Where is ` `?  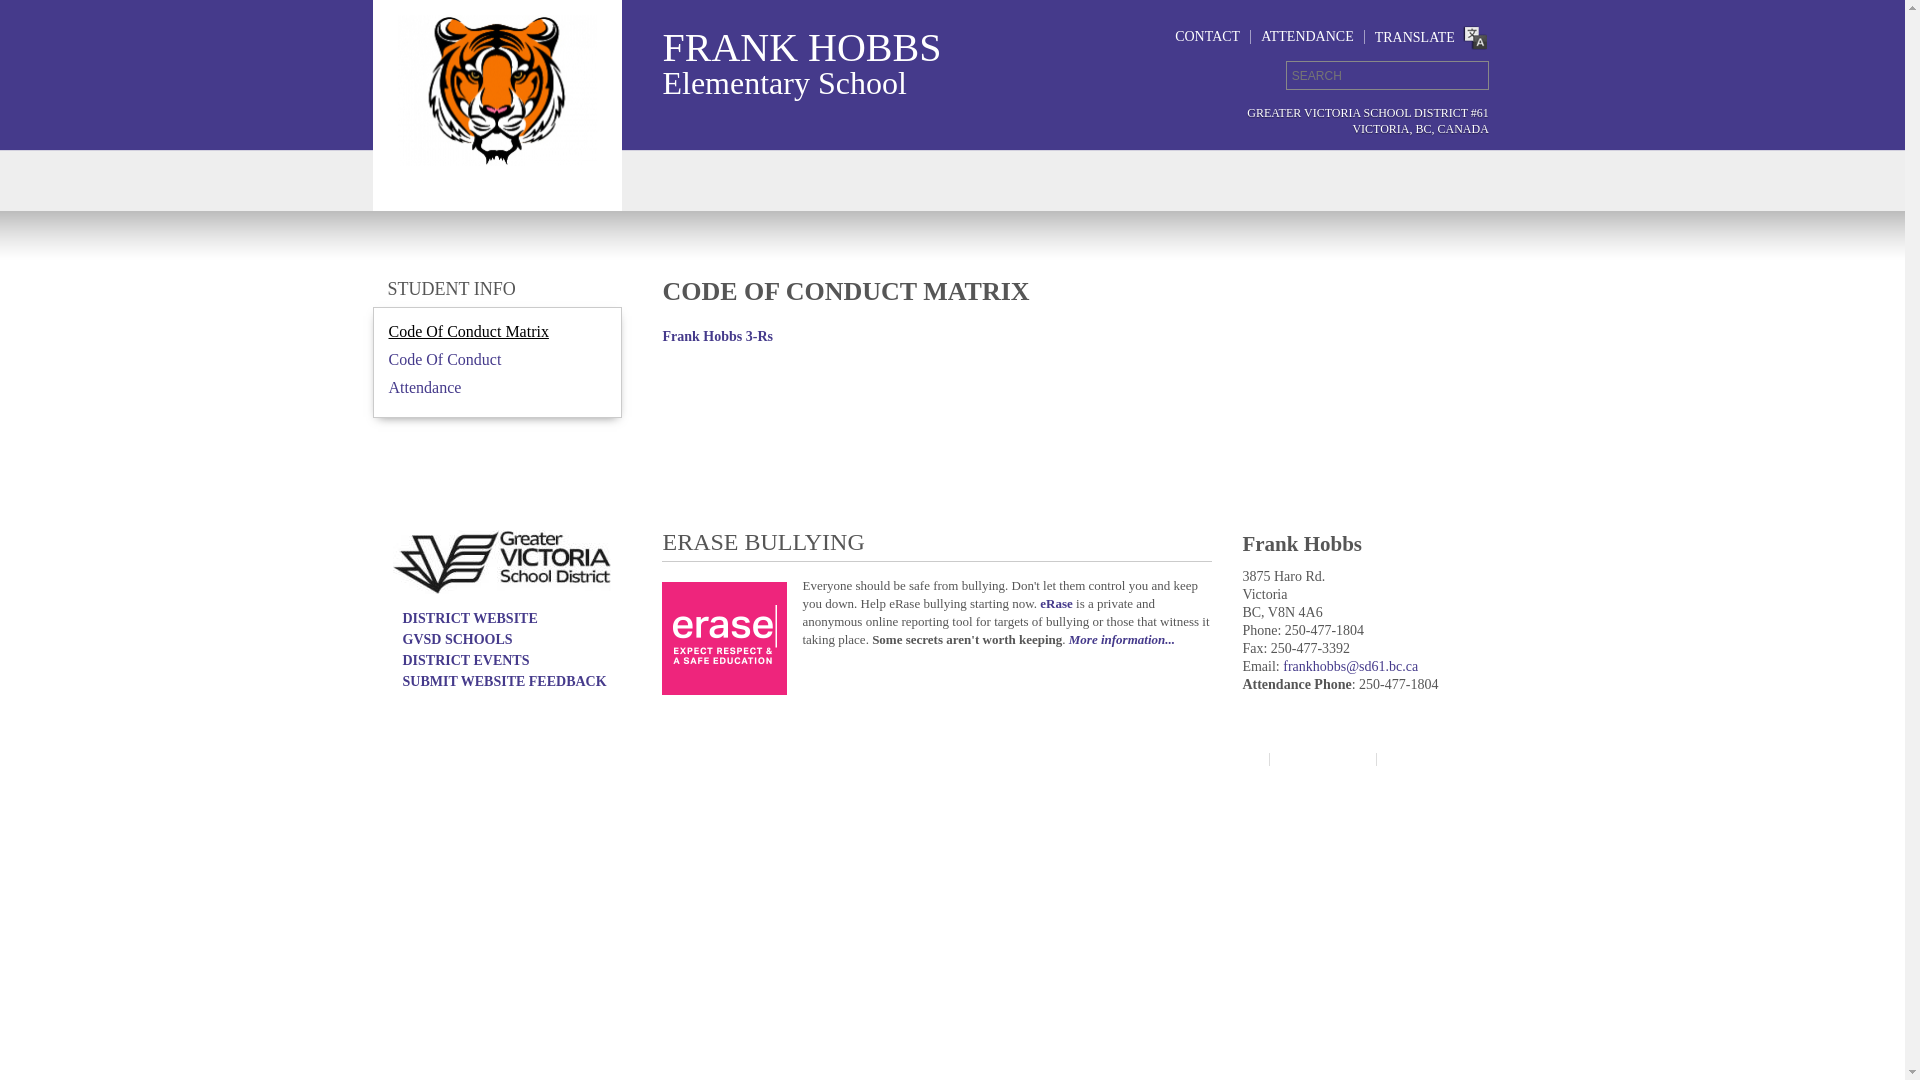
  is located at coordinates (1468, 76).